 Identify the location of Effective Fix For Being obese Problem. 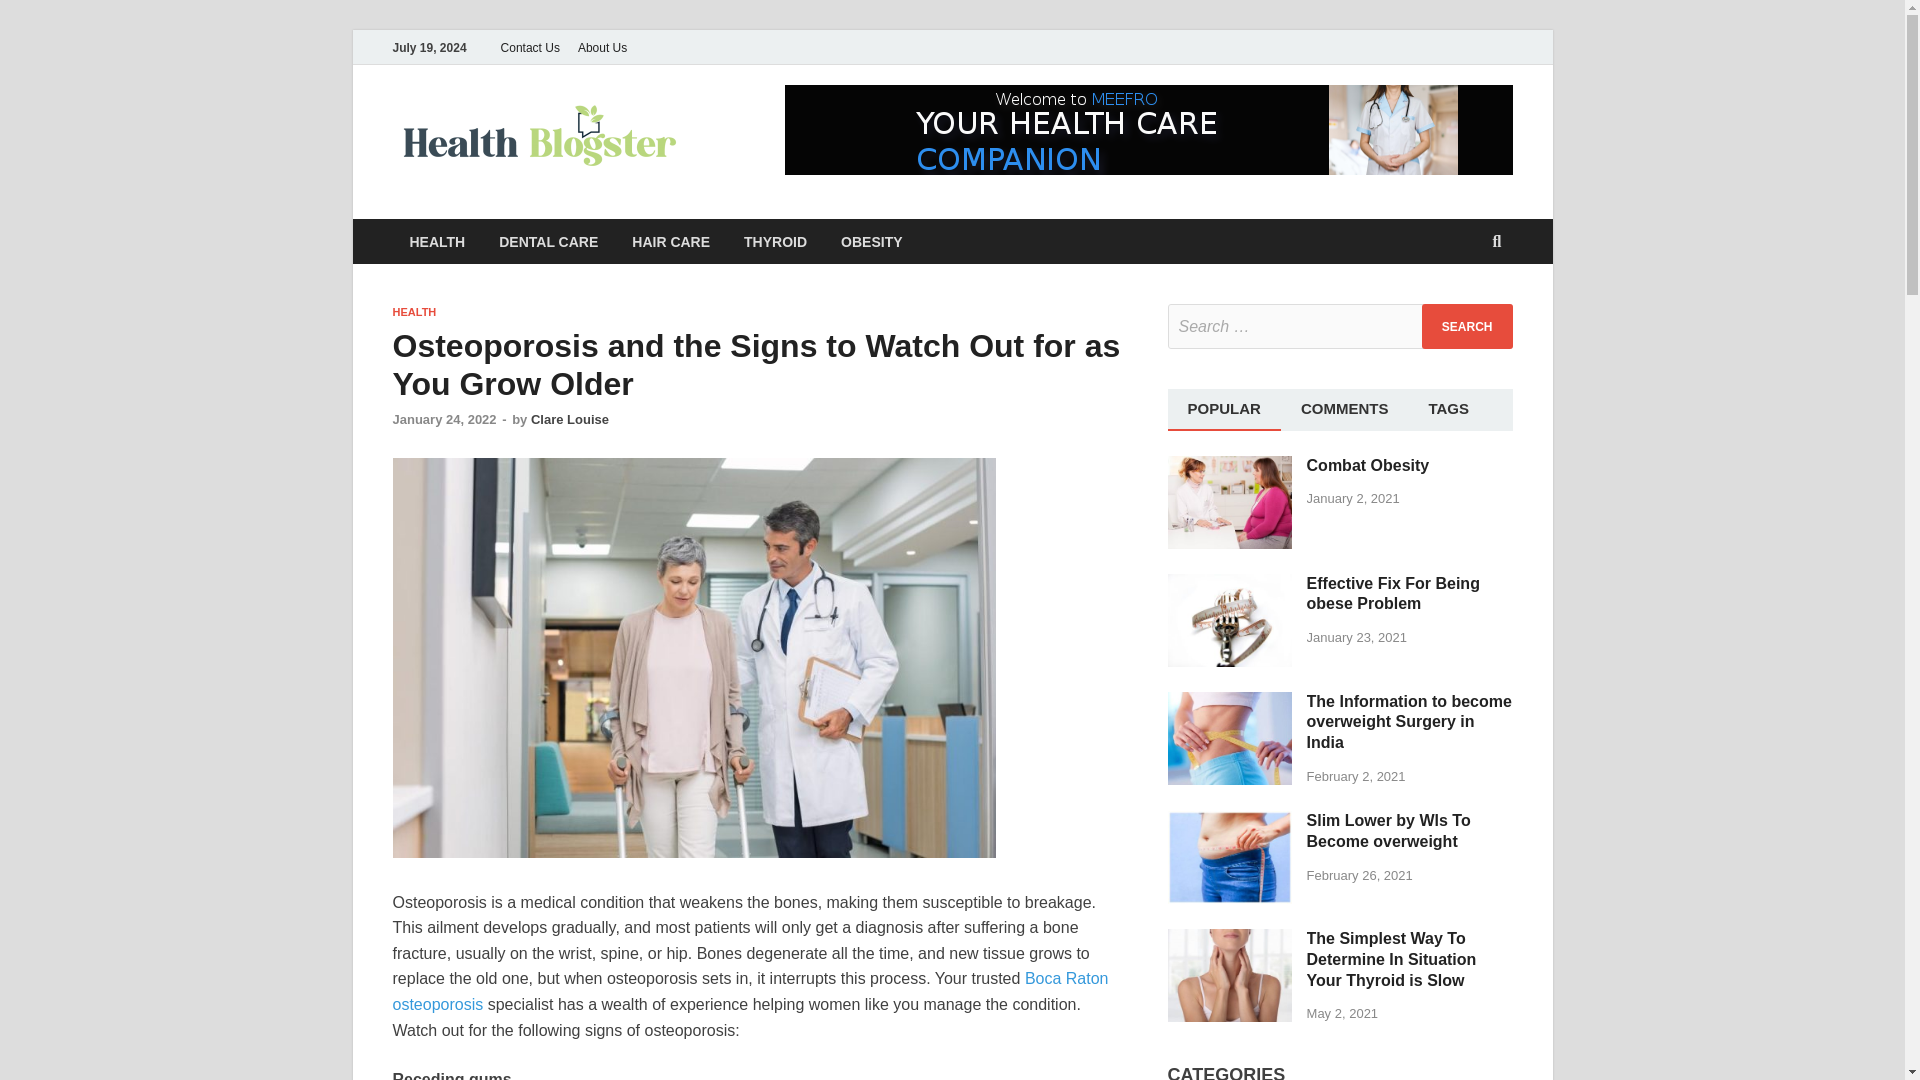
(1230, 584).